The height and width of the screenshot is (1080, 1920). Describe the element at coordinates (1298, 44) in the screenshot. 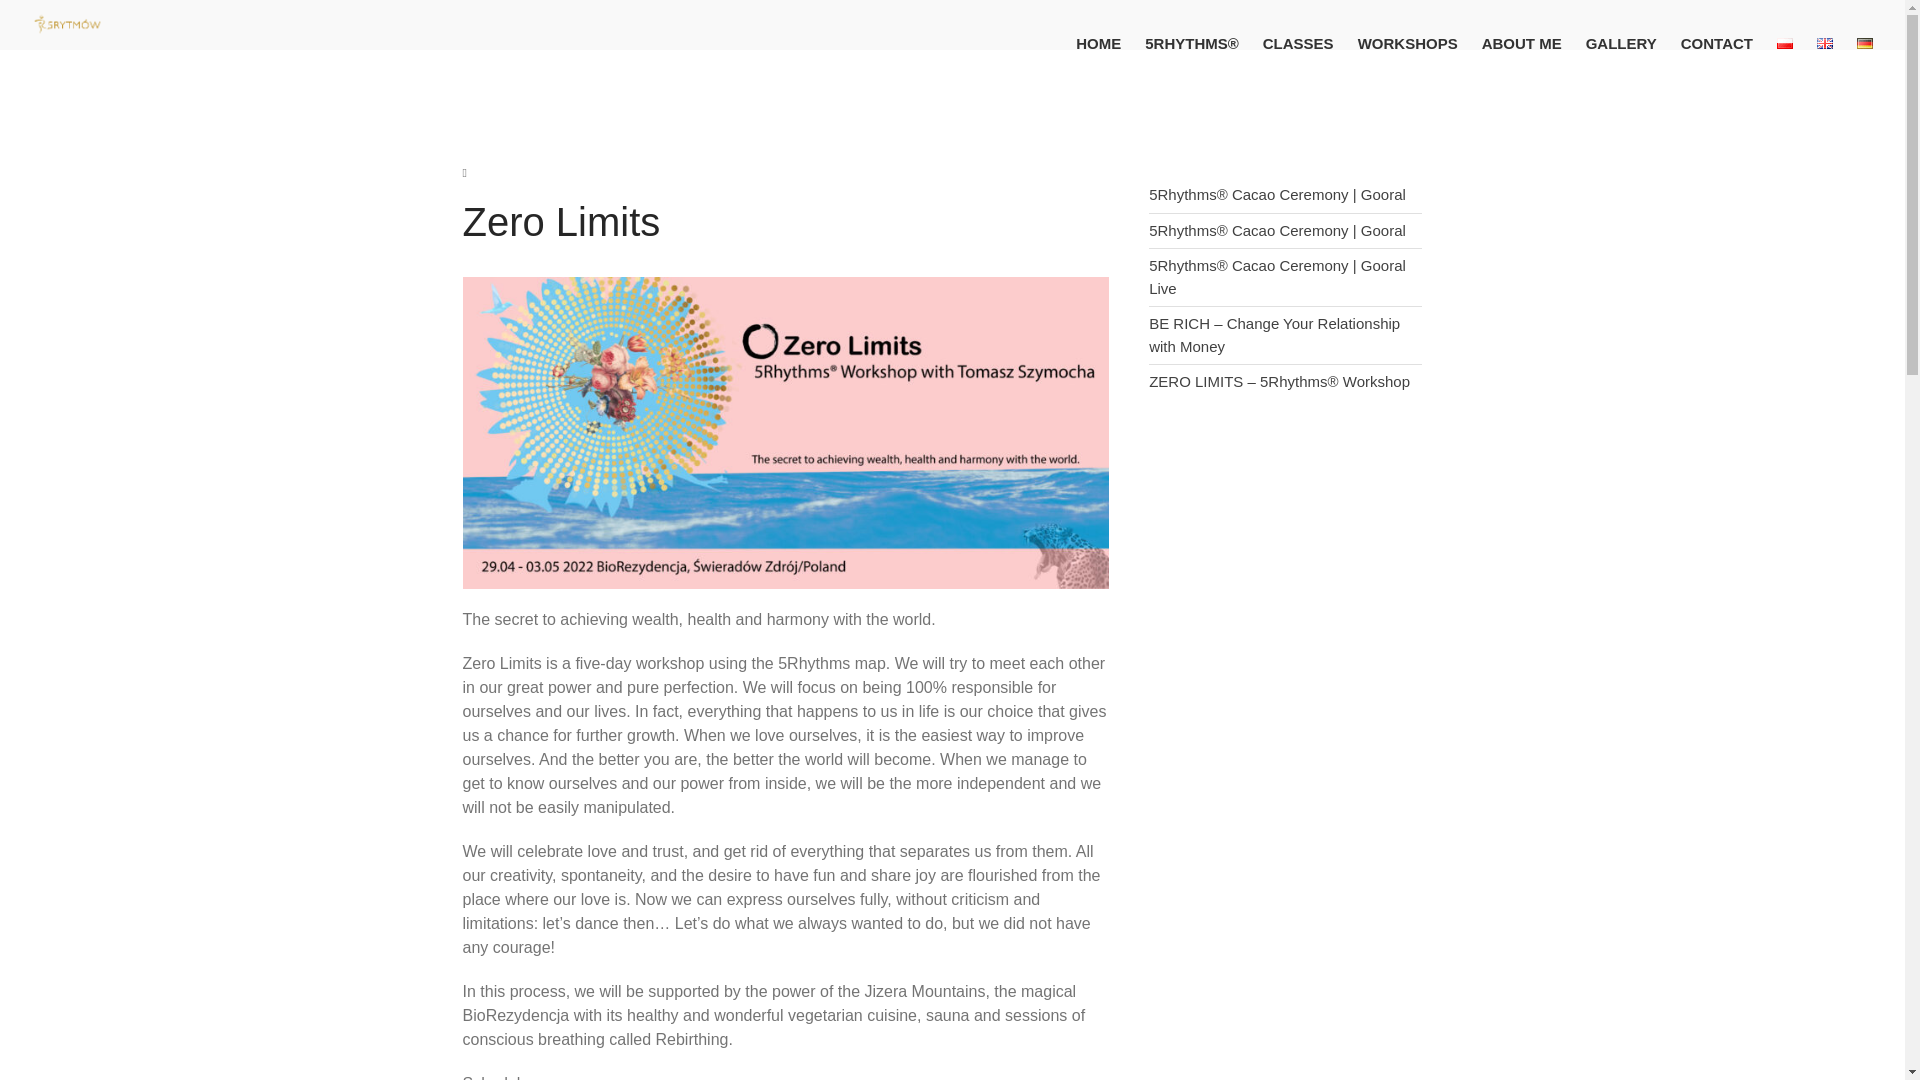

I see `CLASSES` at that location.